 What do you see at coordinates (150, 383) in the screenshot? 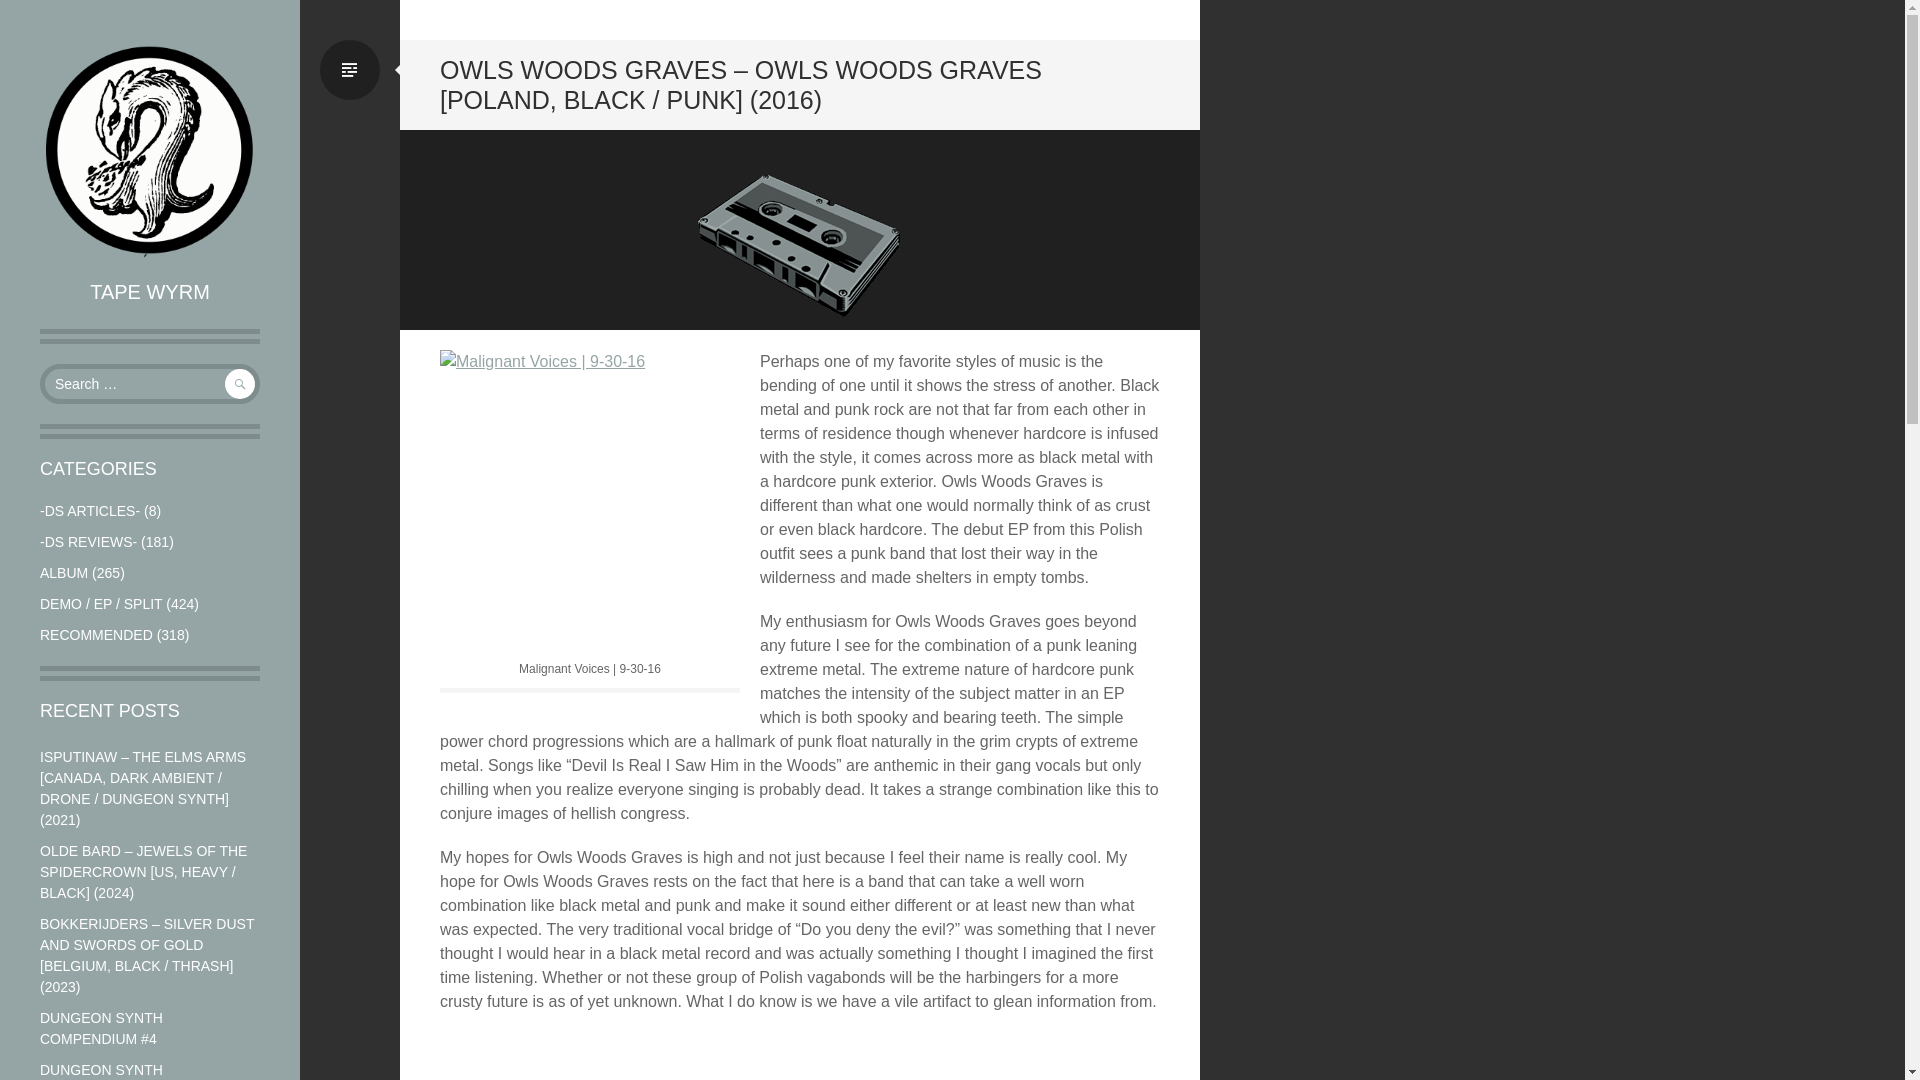
I see `Search for:` at bounding box center [150, 383].